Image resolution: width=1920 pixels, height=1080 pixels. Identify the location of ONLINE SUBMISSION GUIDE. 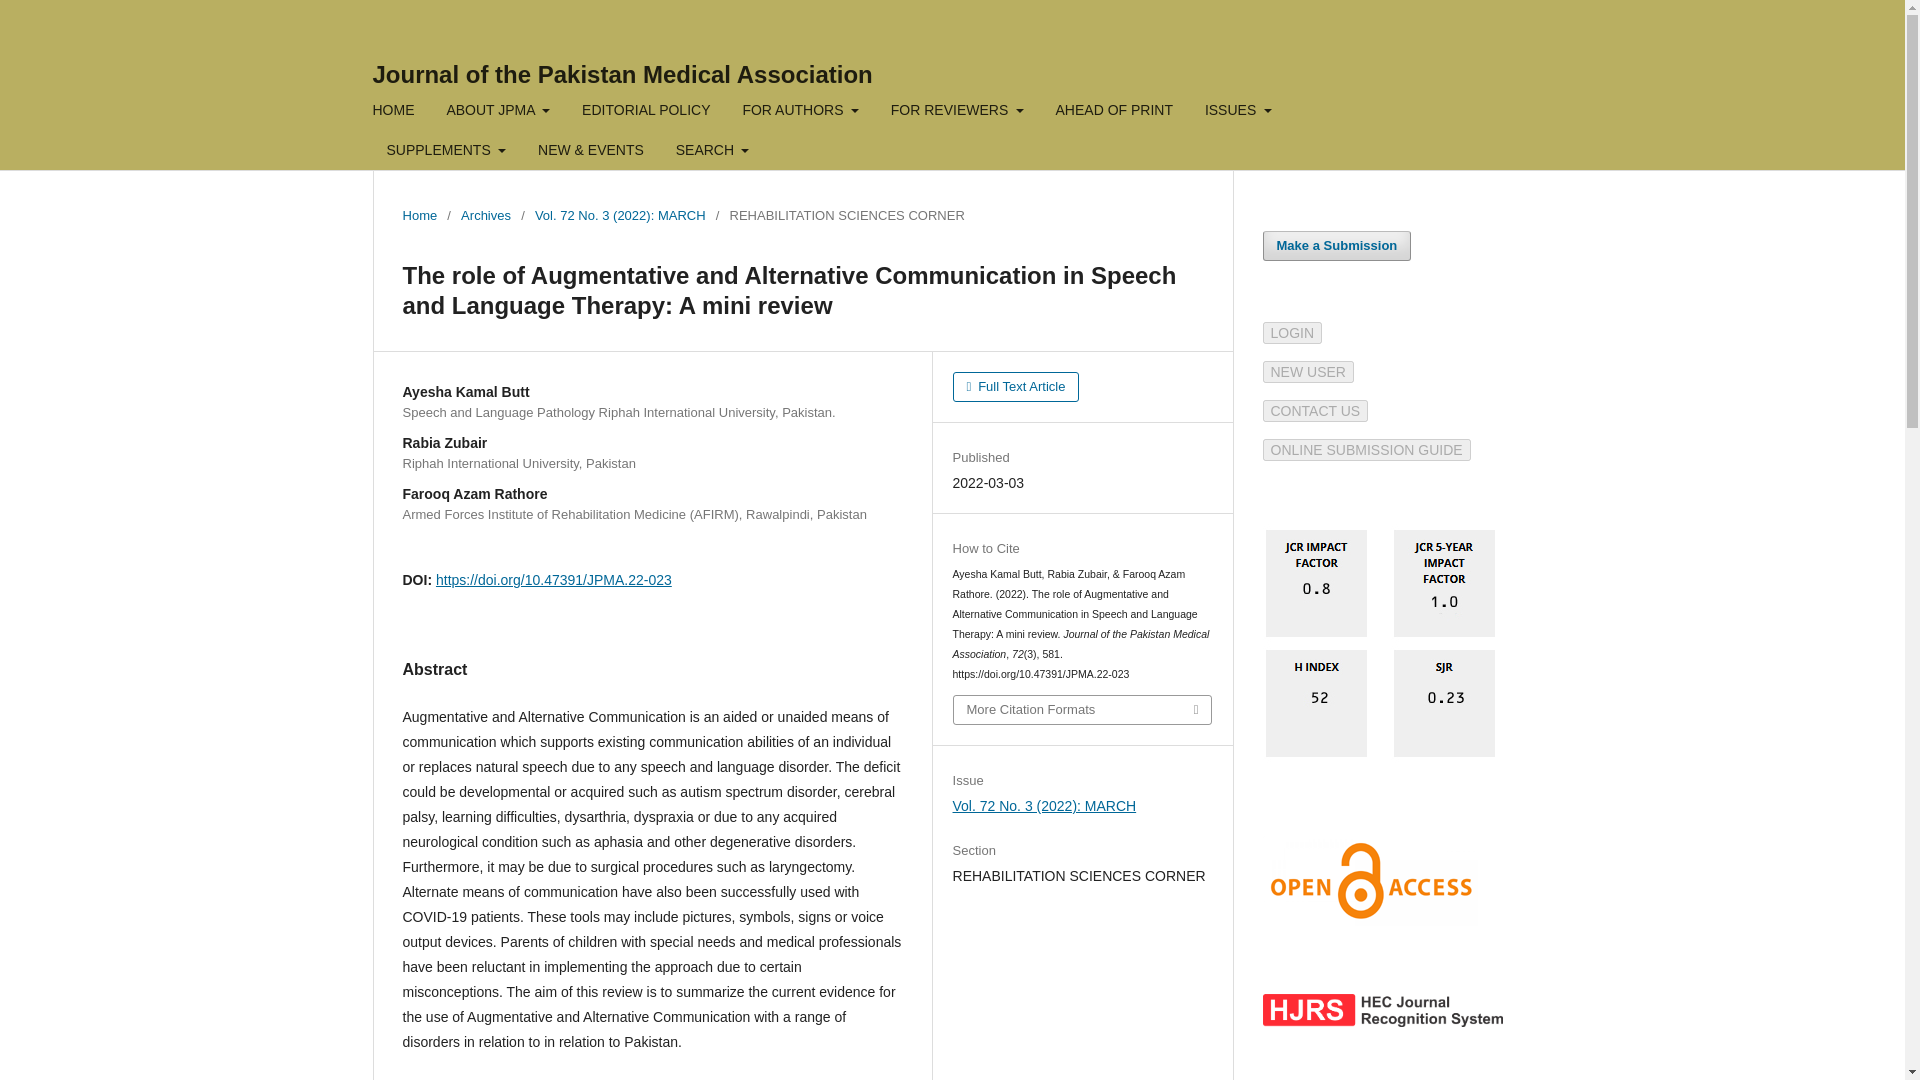
(1366, 449).